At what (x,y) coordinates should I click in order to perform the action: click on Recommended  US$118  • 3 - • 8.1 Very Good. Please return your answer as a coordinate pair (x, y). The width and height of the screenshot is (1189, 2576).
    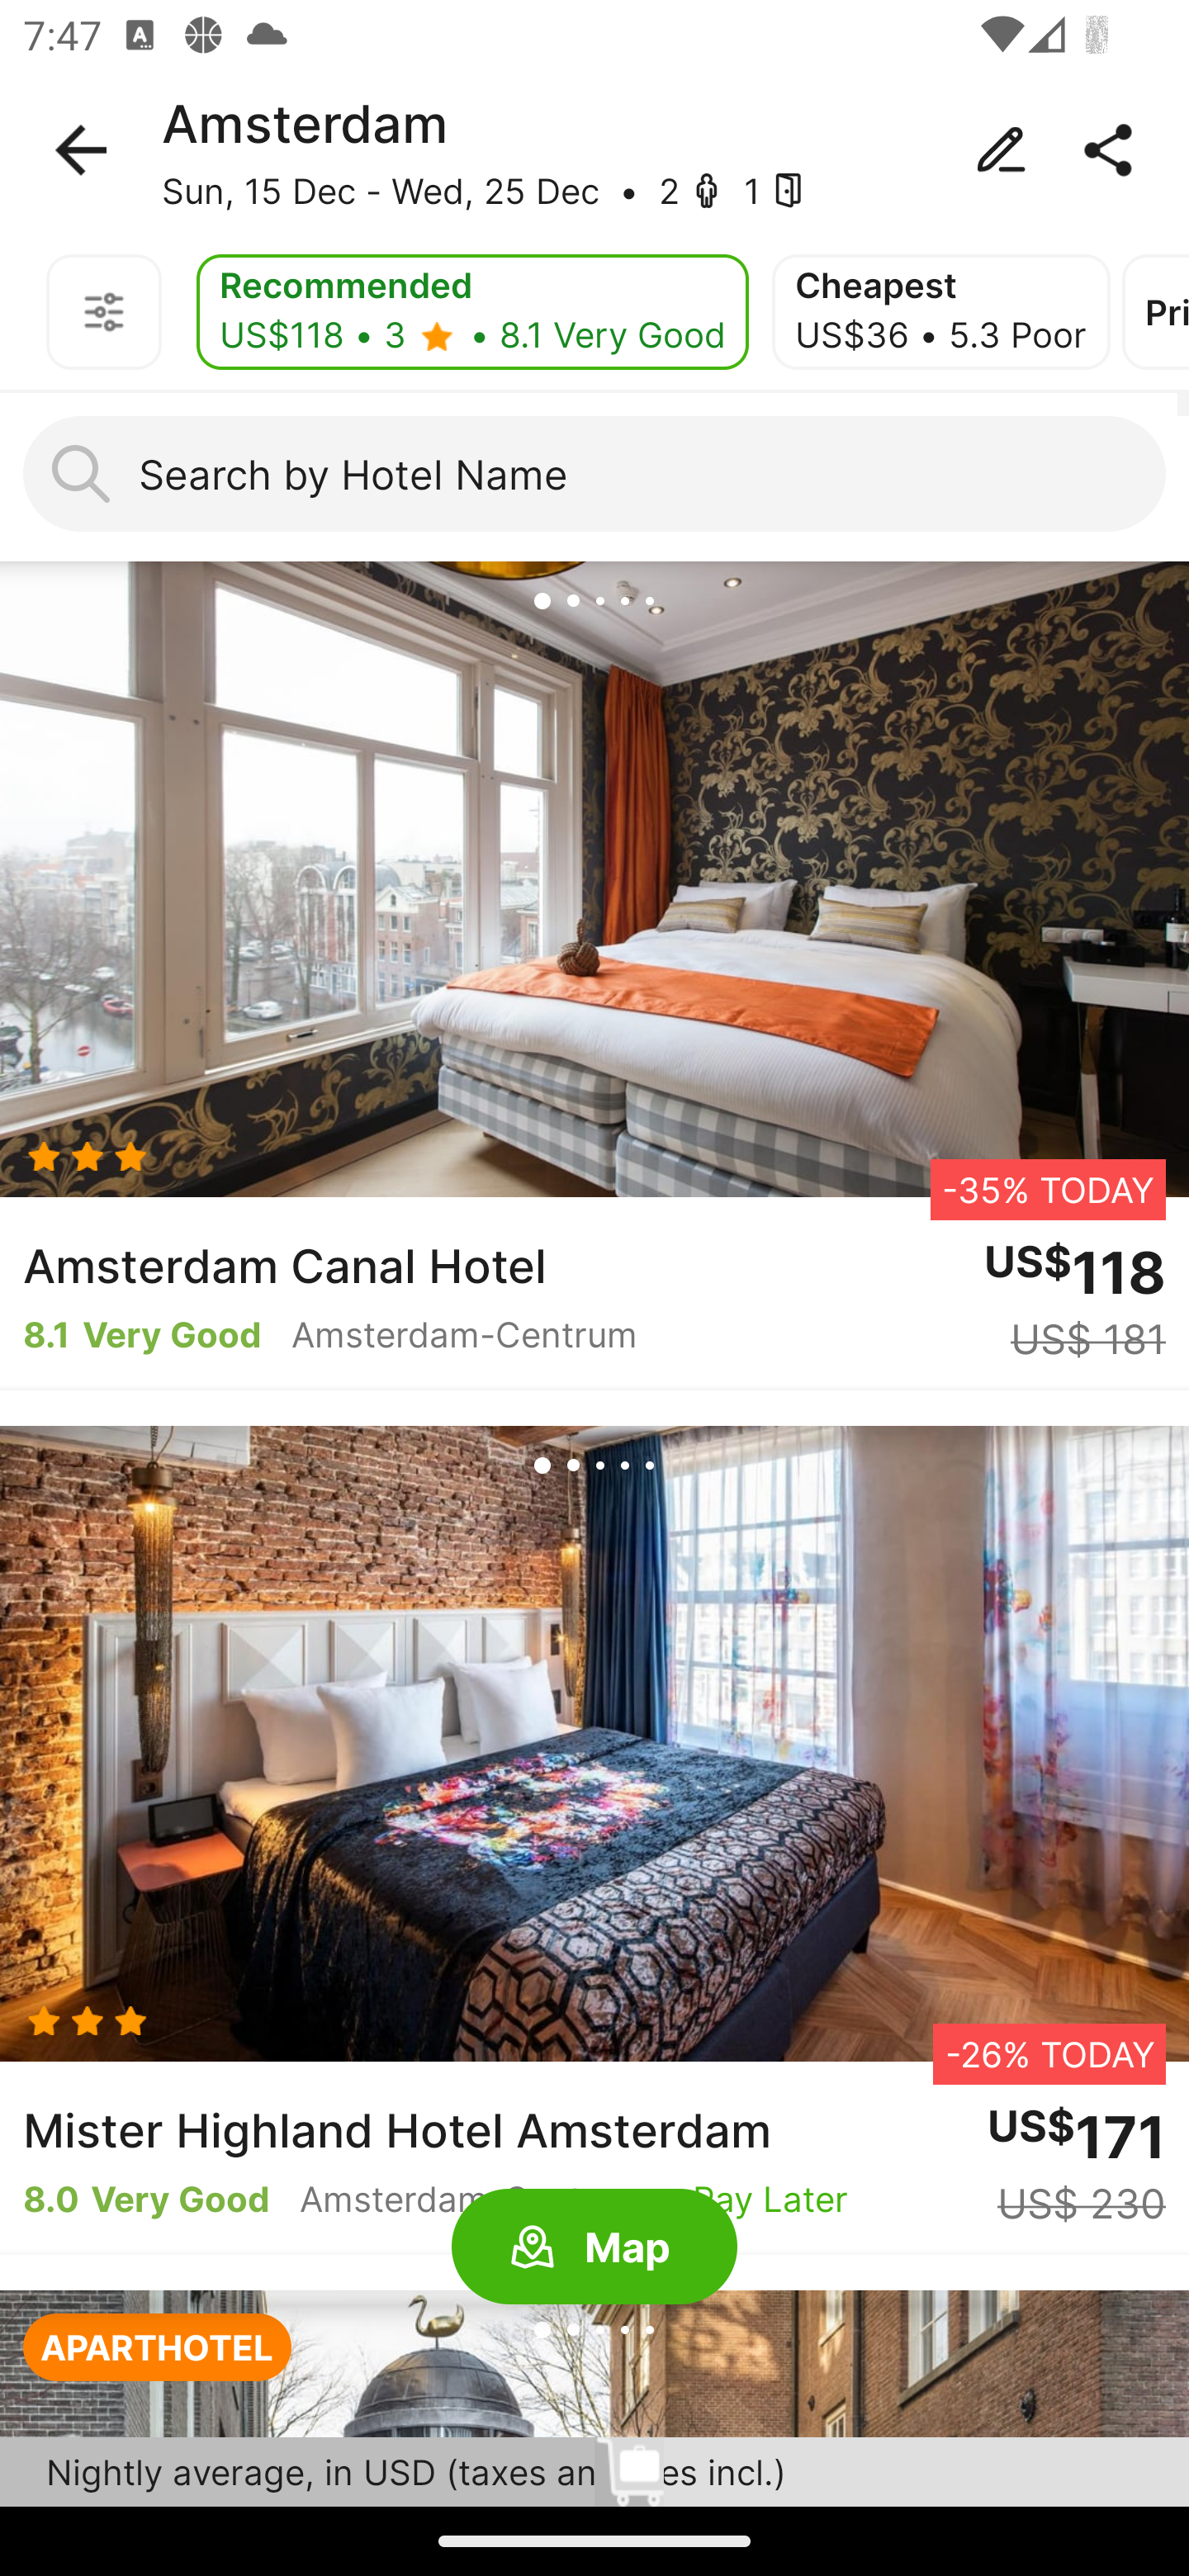
    Looking at the image, I should click on (472, 312).